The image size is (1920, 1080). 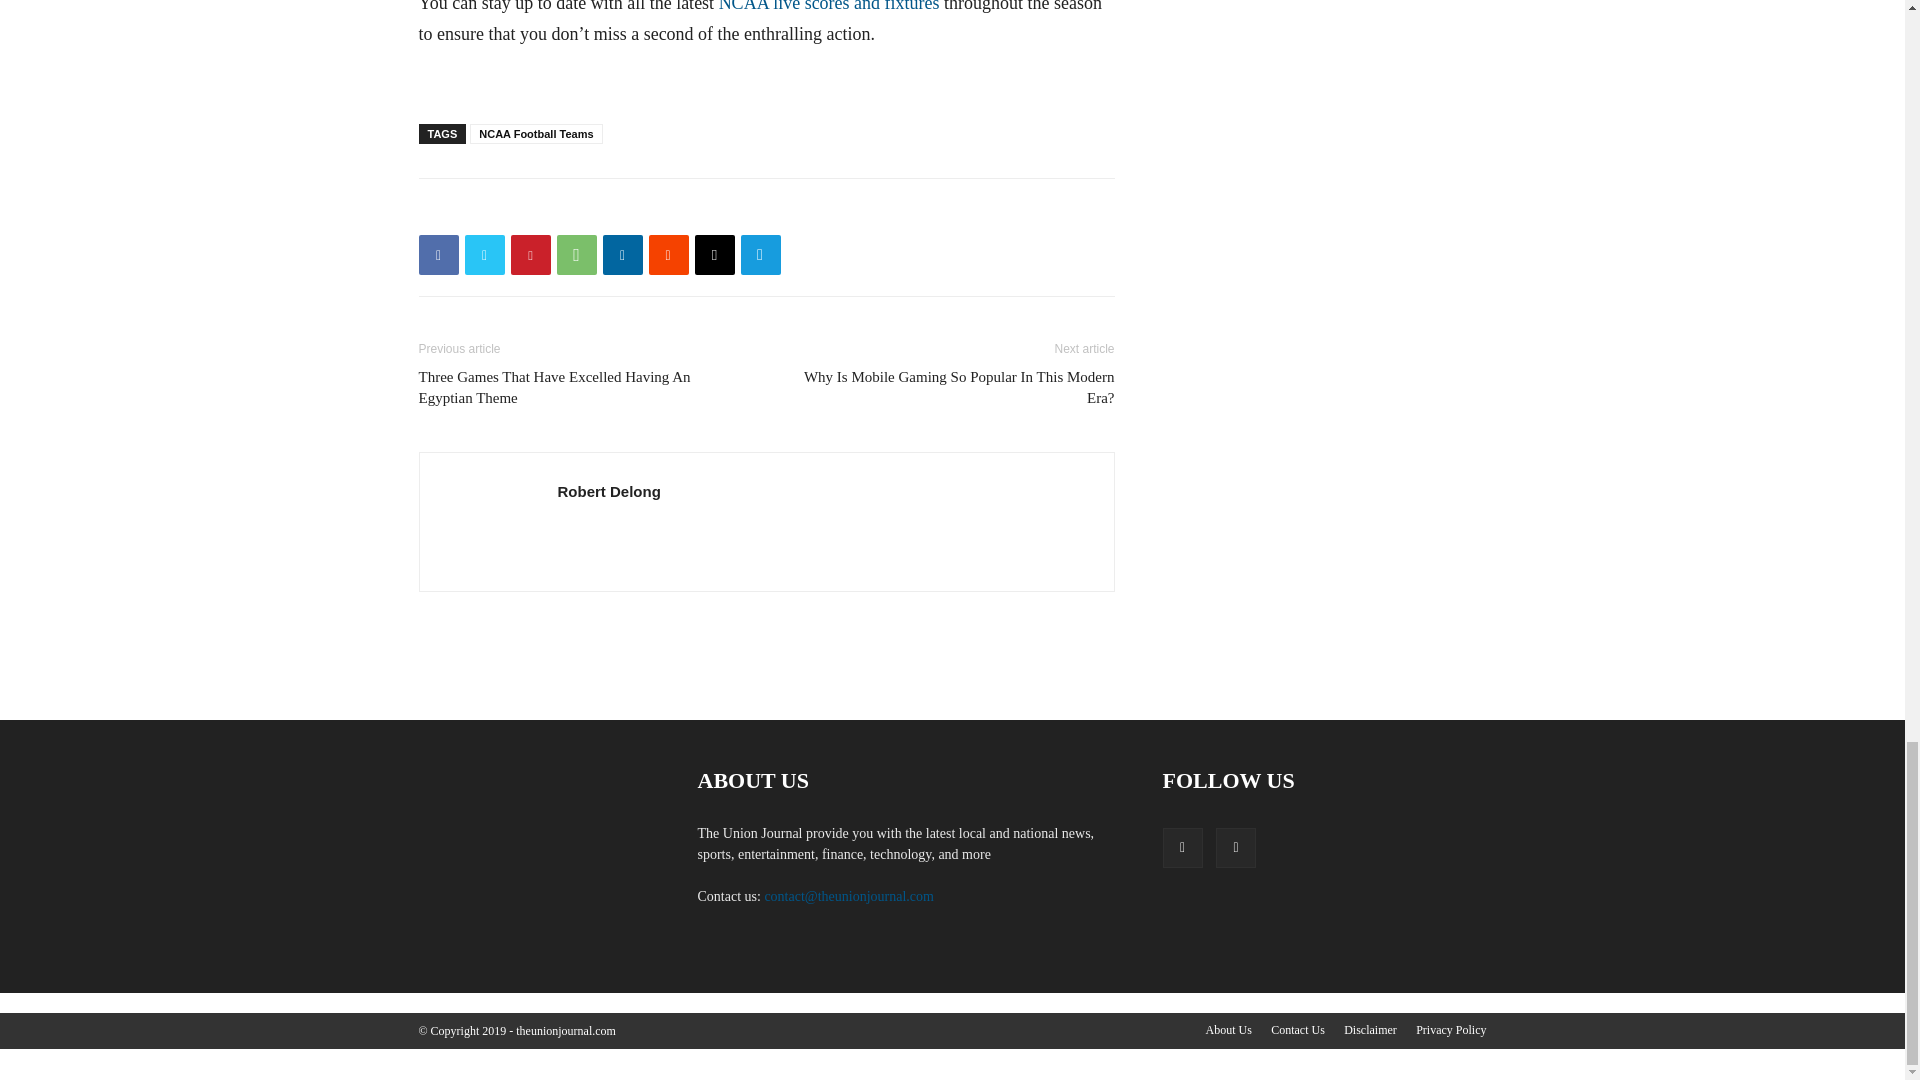 I want to click on Twitter, so click(x=484, y=255).